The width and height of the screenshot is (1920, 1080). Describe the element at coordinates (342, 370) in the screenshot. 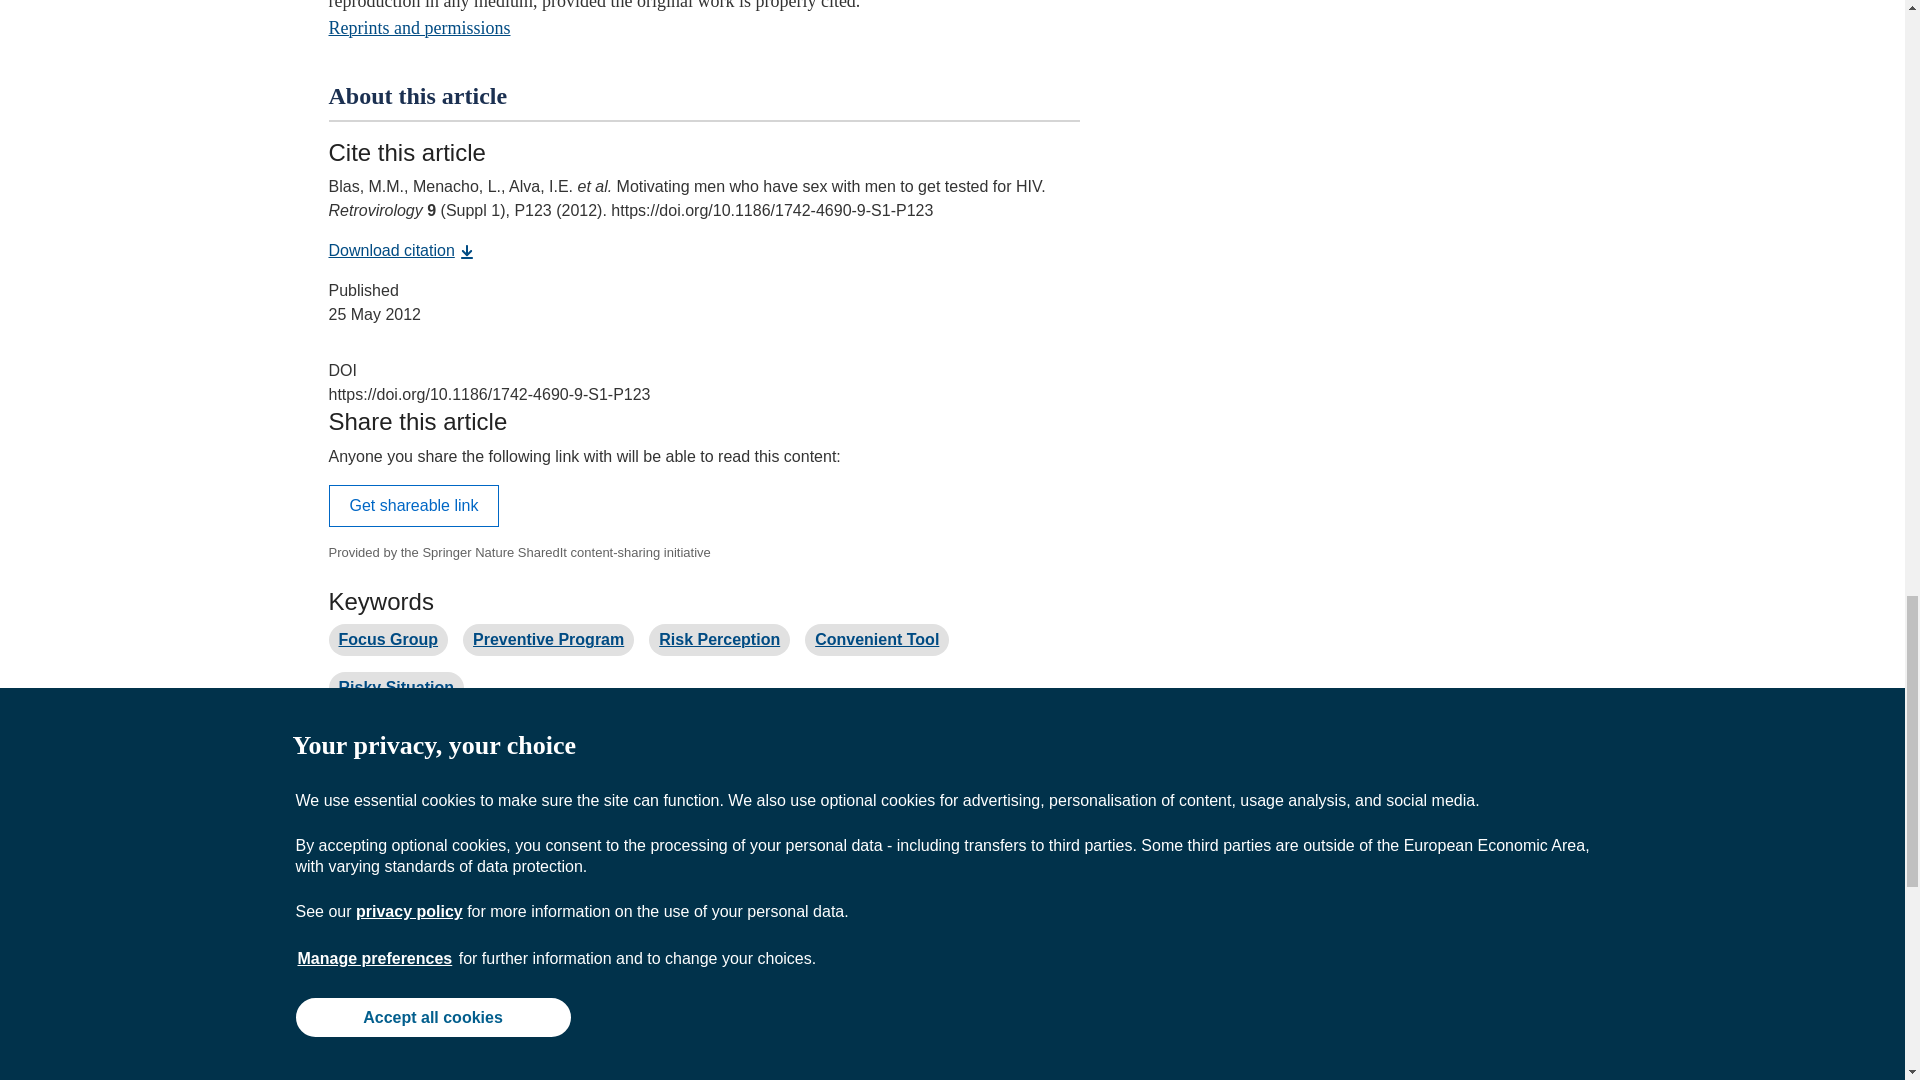

I see `Digital Object Identifier` at that location.